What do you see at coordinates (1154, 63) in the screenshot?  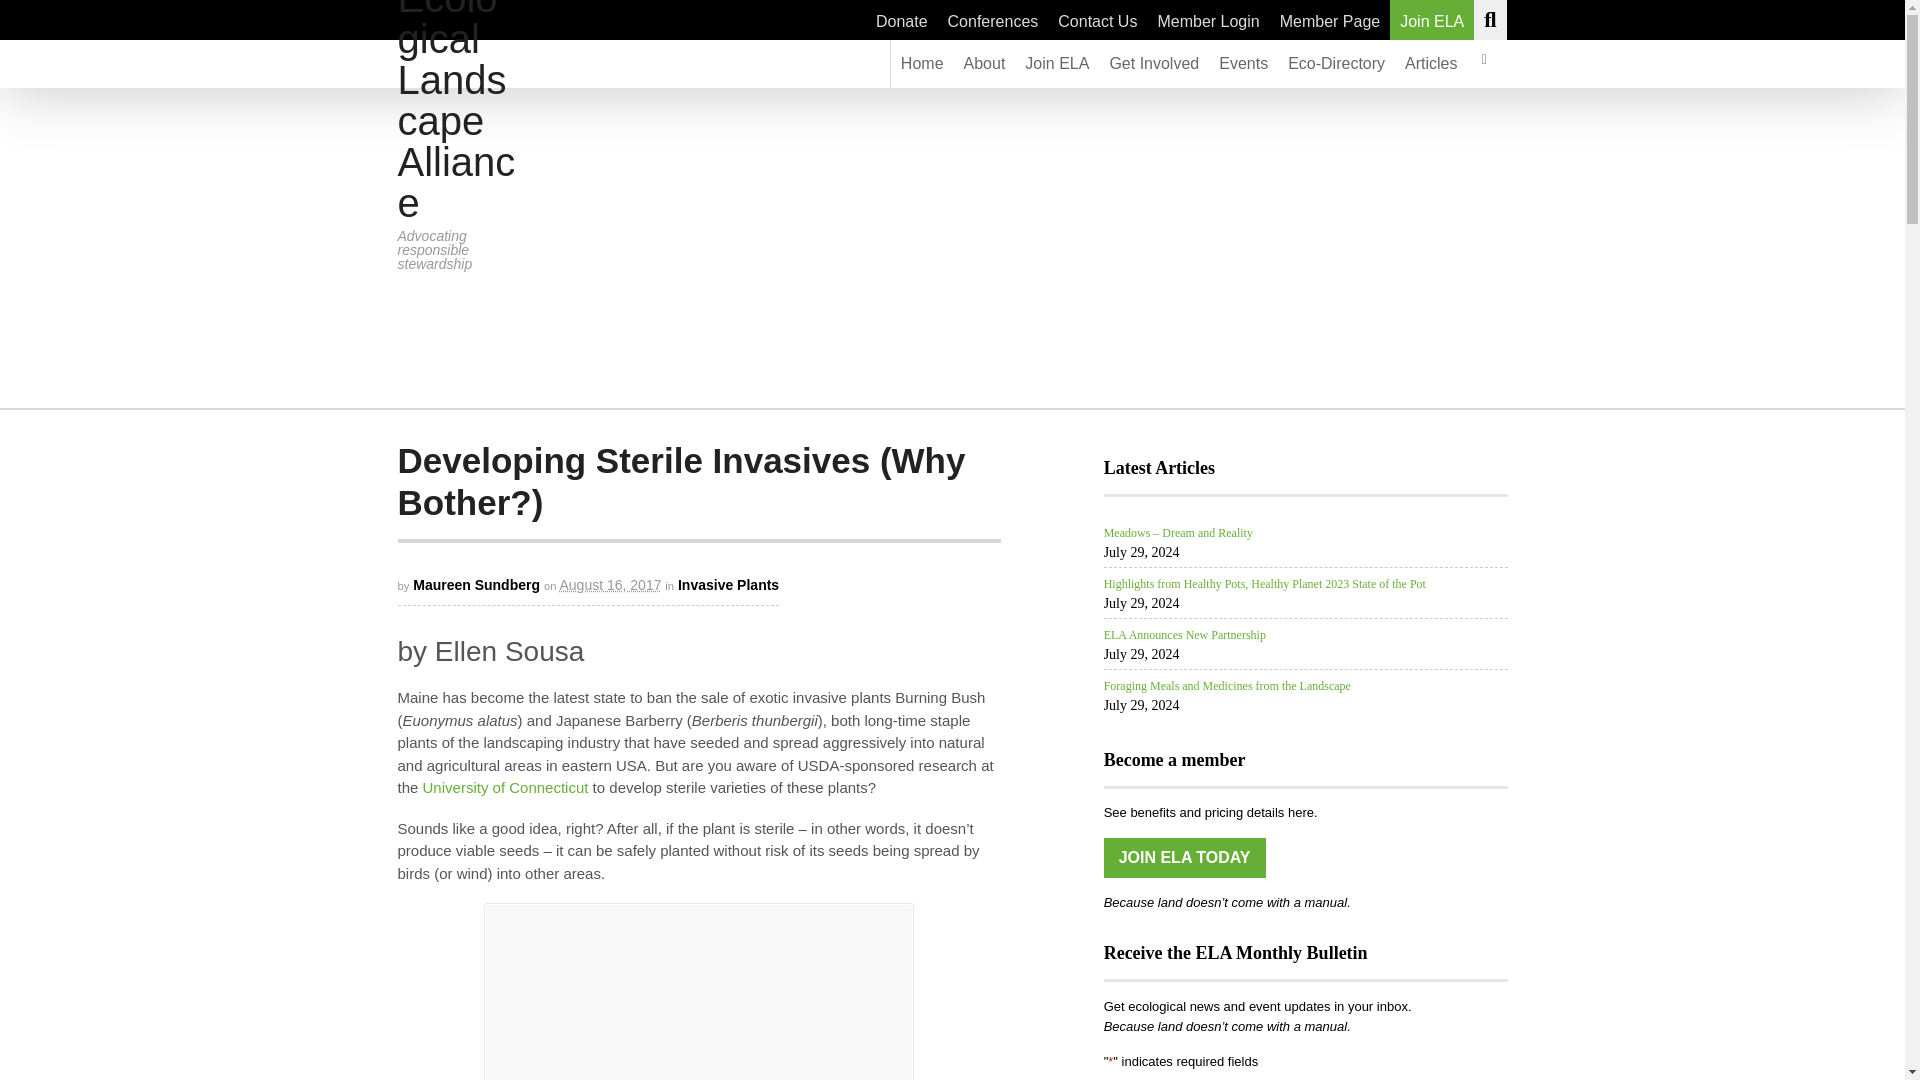 I see `Get Involved` at bounding box center [1154, 63].